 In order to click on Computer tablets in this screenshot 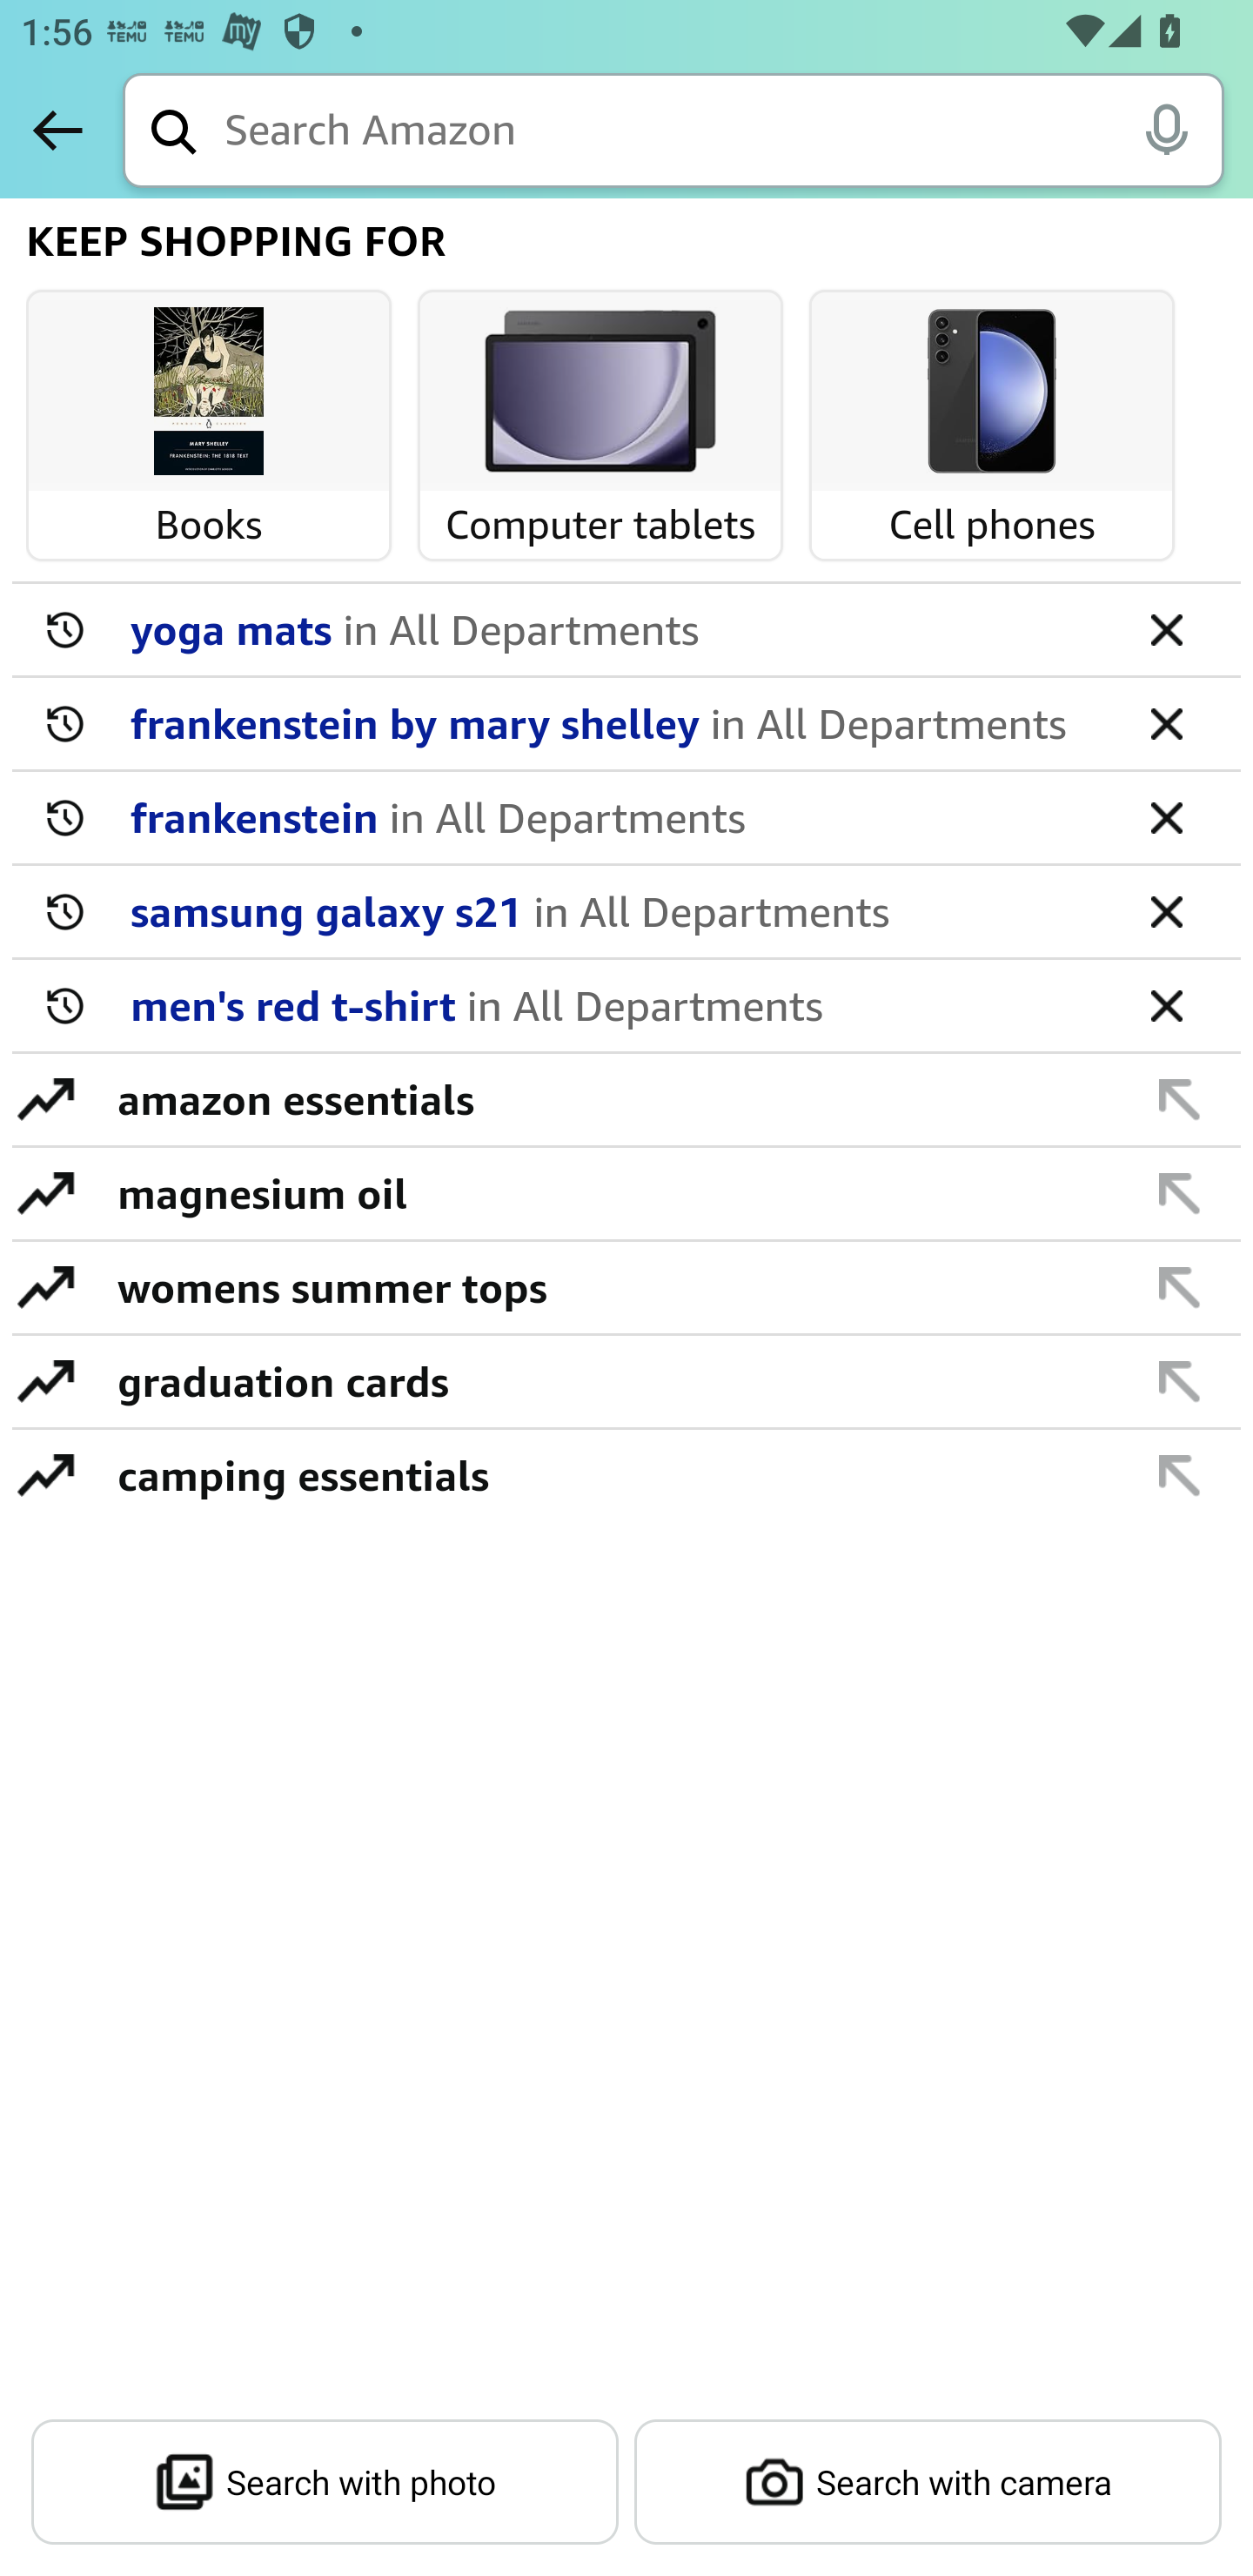, I will do `click(600, 392)`.